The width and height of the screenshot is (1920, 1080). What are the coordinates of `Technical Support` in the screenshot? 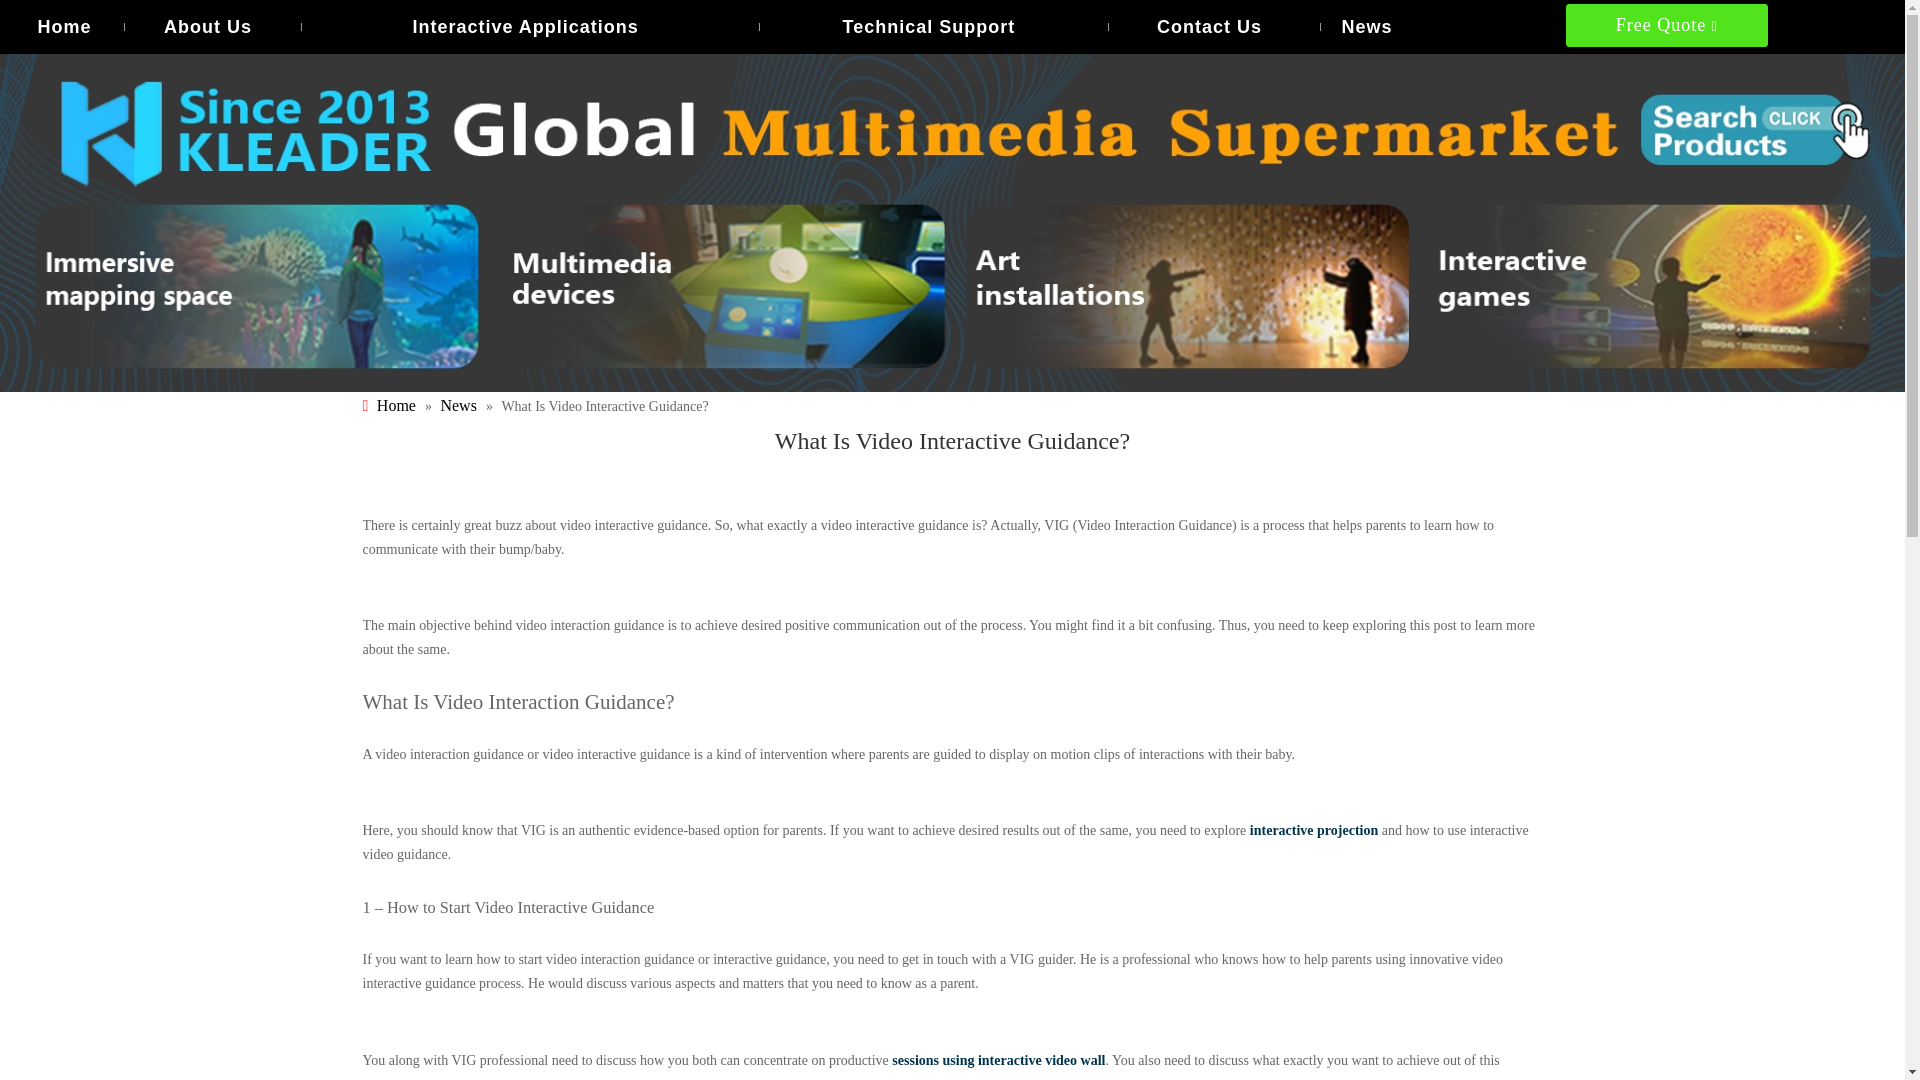 It's located at (928, 27).